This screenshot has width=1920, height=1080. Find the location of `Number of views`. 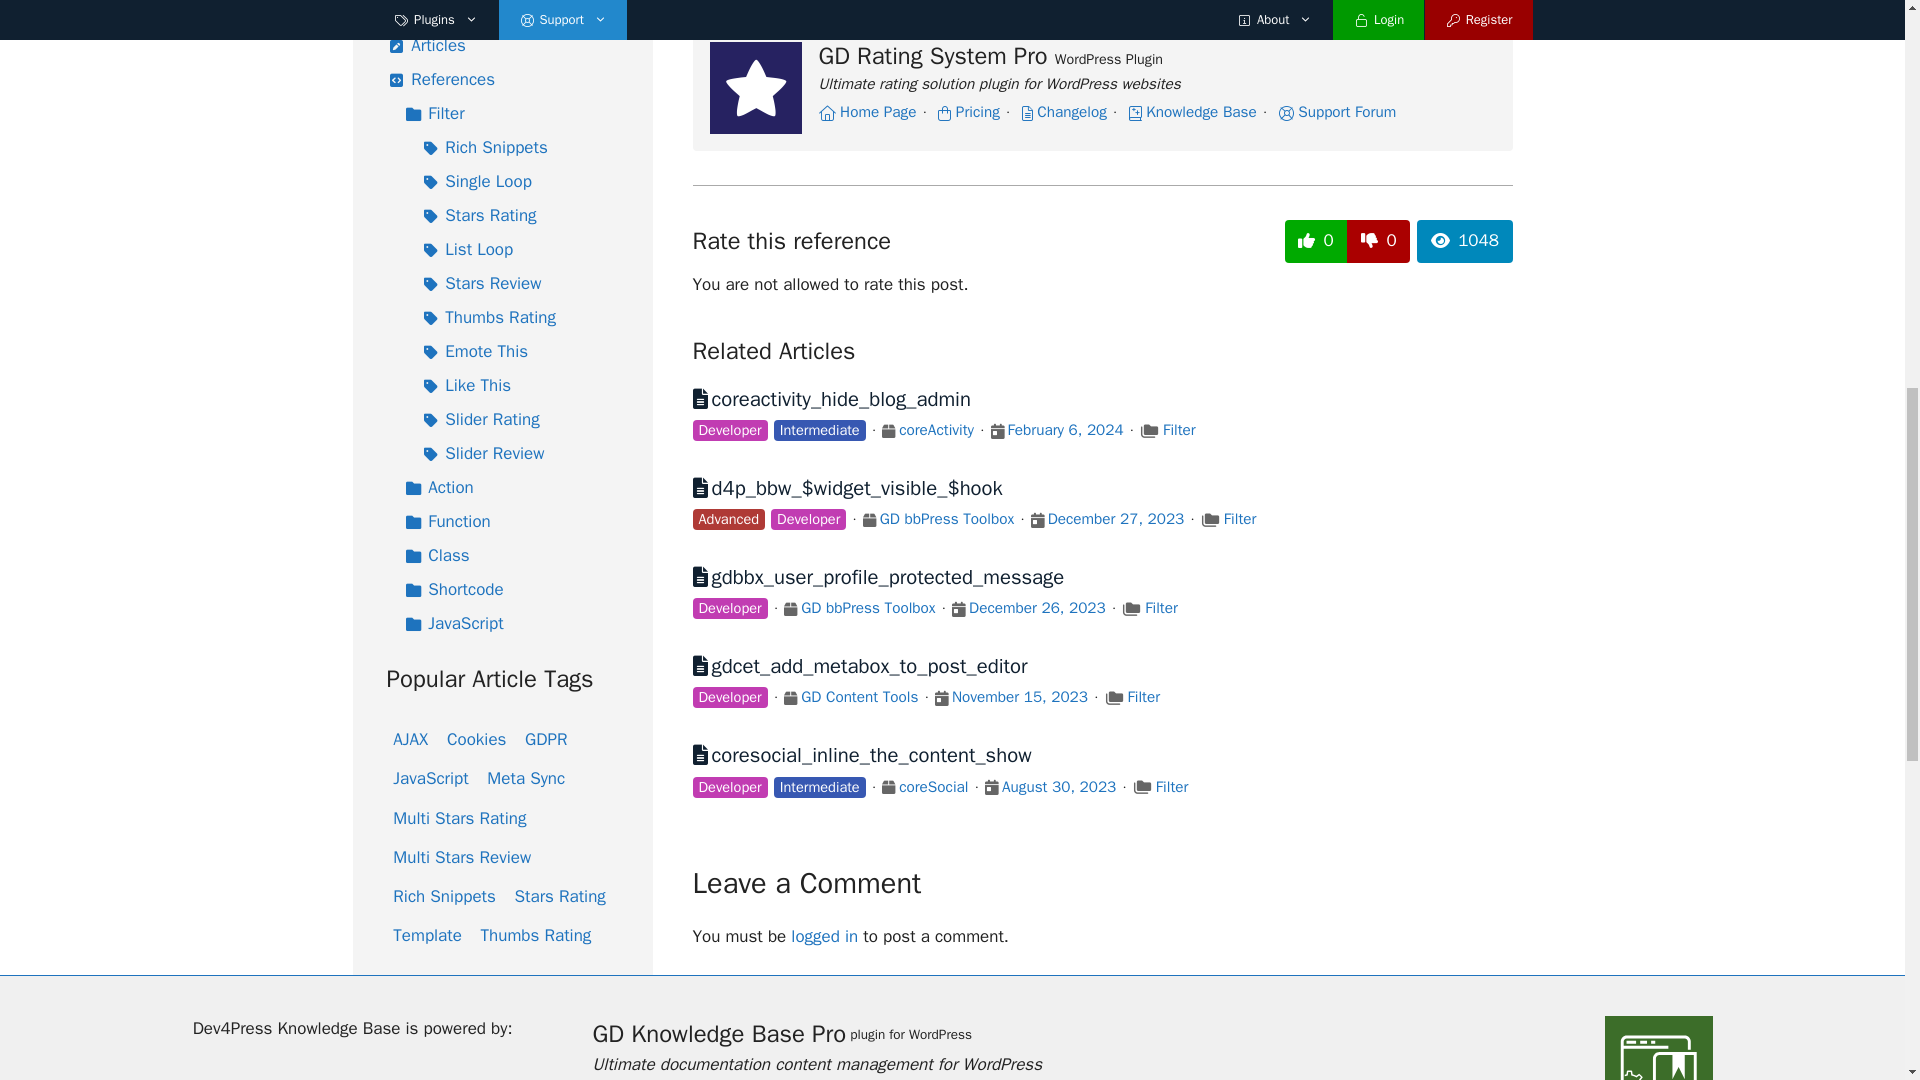

Number of views is located at coordinates (1464, 241).